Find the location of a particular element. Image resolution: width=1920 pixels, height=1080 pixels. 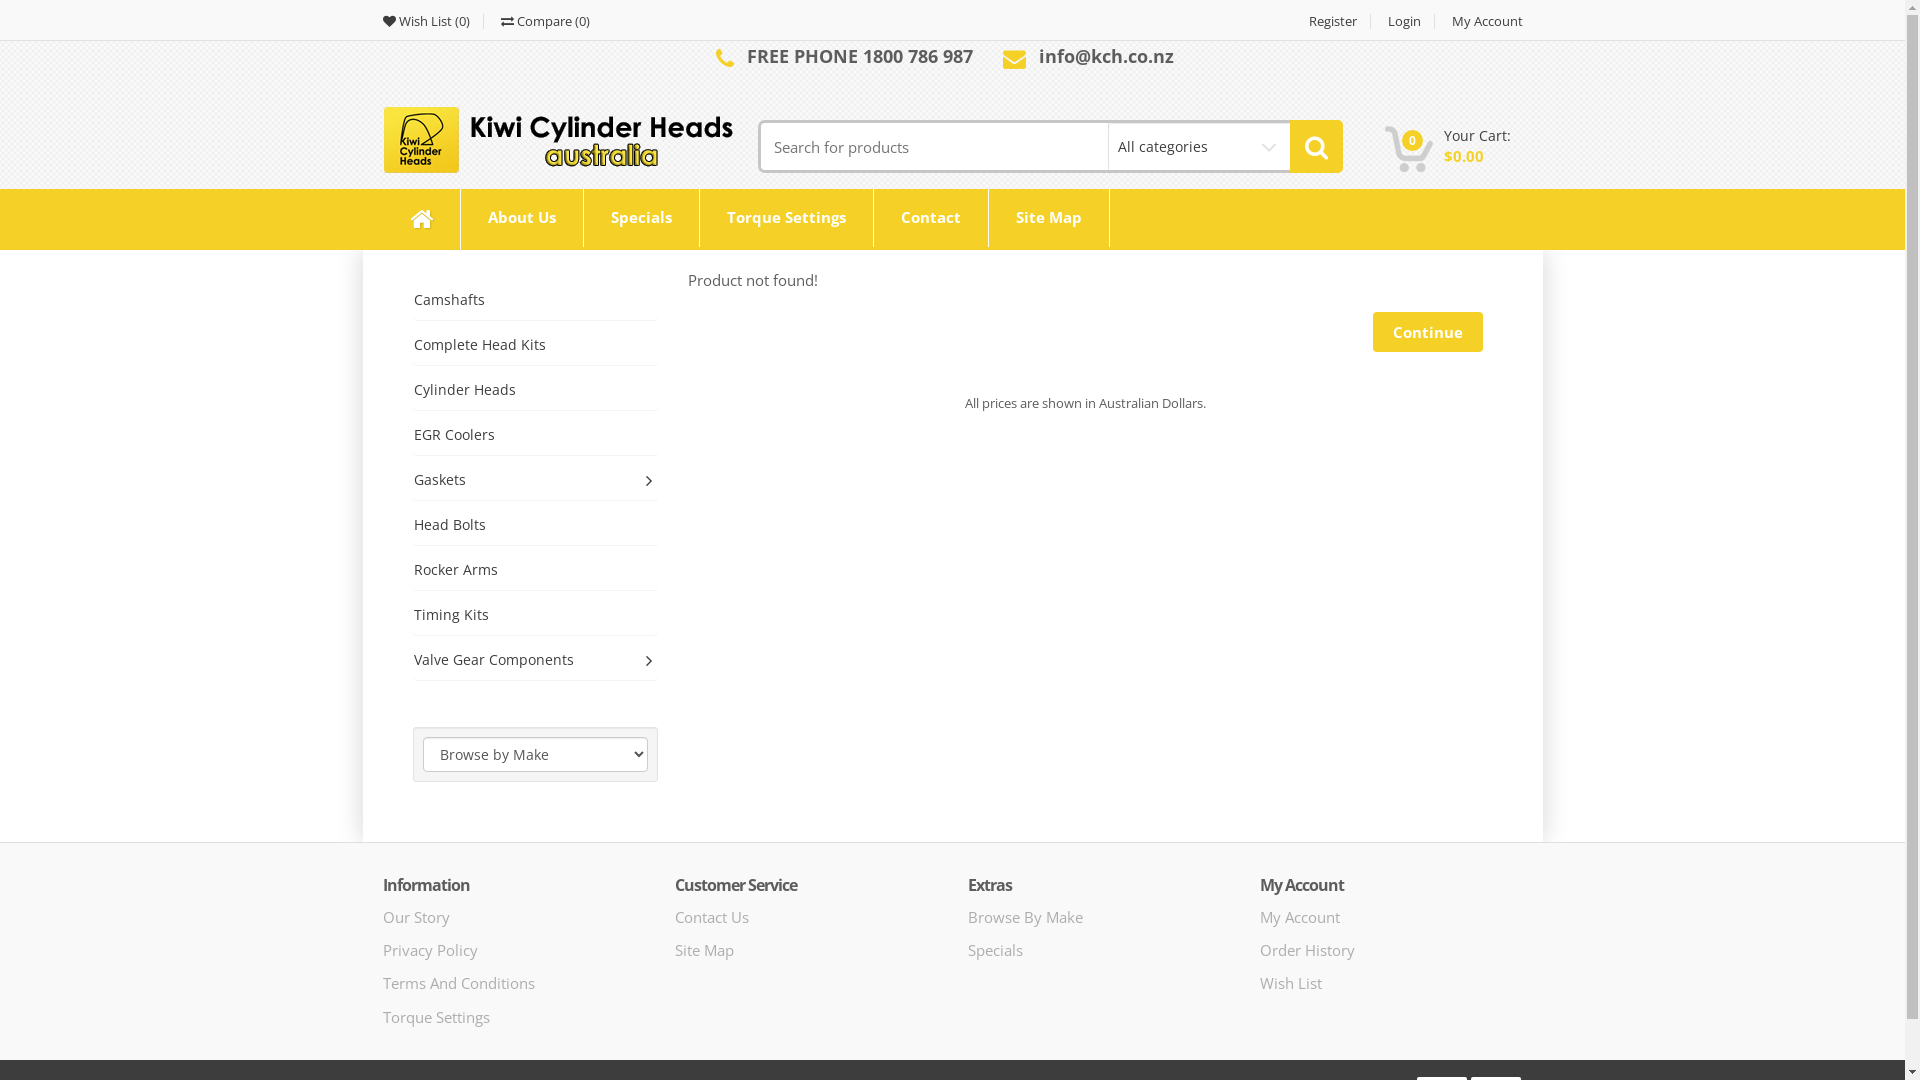

Compare (0) is located at coordinates (539, 22).